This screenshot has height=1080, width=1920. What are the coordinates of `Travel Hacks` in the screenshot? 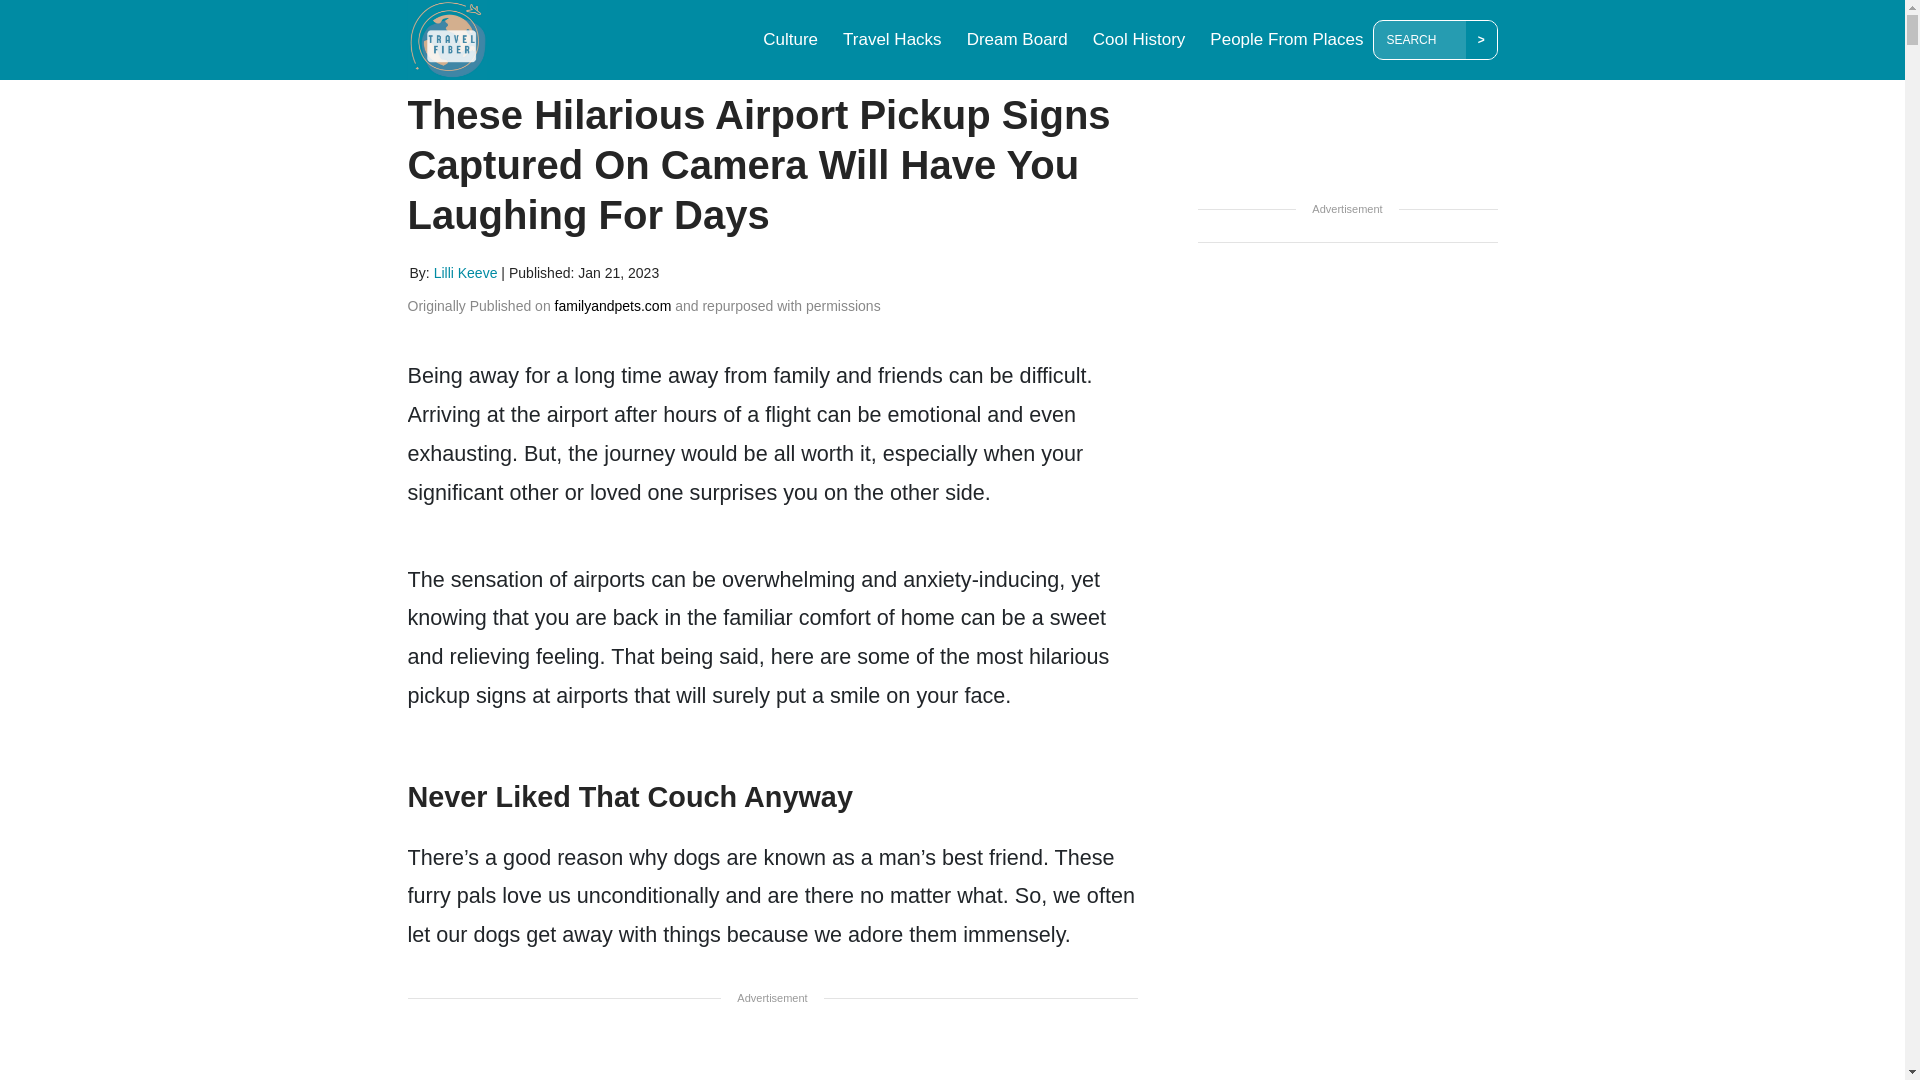 It's located at (892, 40).